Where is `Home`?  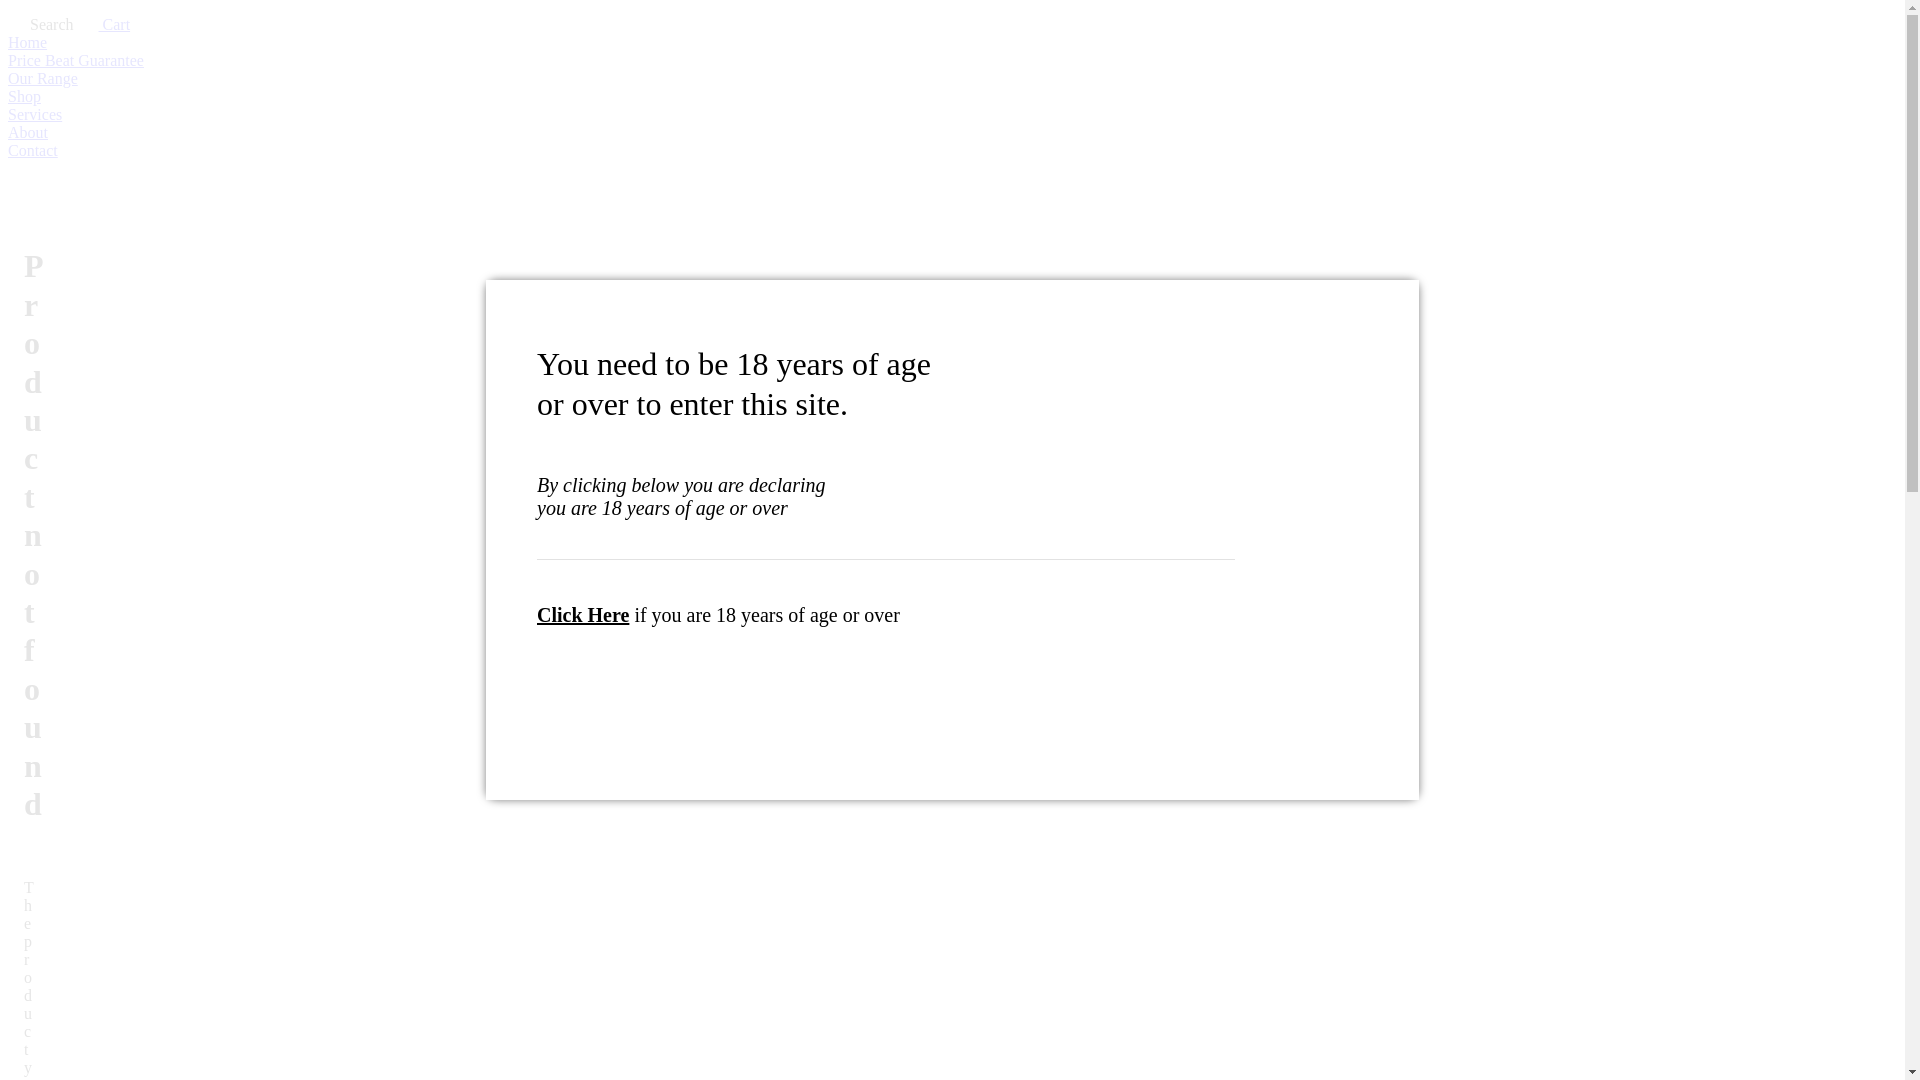 Home is located at coordinates (952, 43).